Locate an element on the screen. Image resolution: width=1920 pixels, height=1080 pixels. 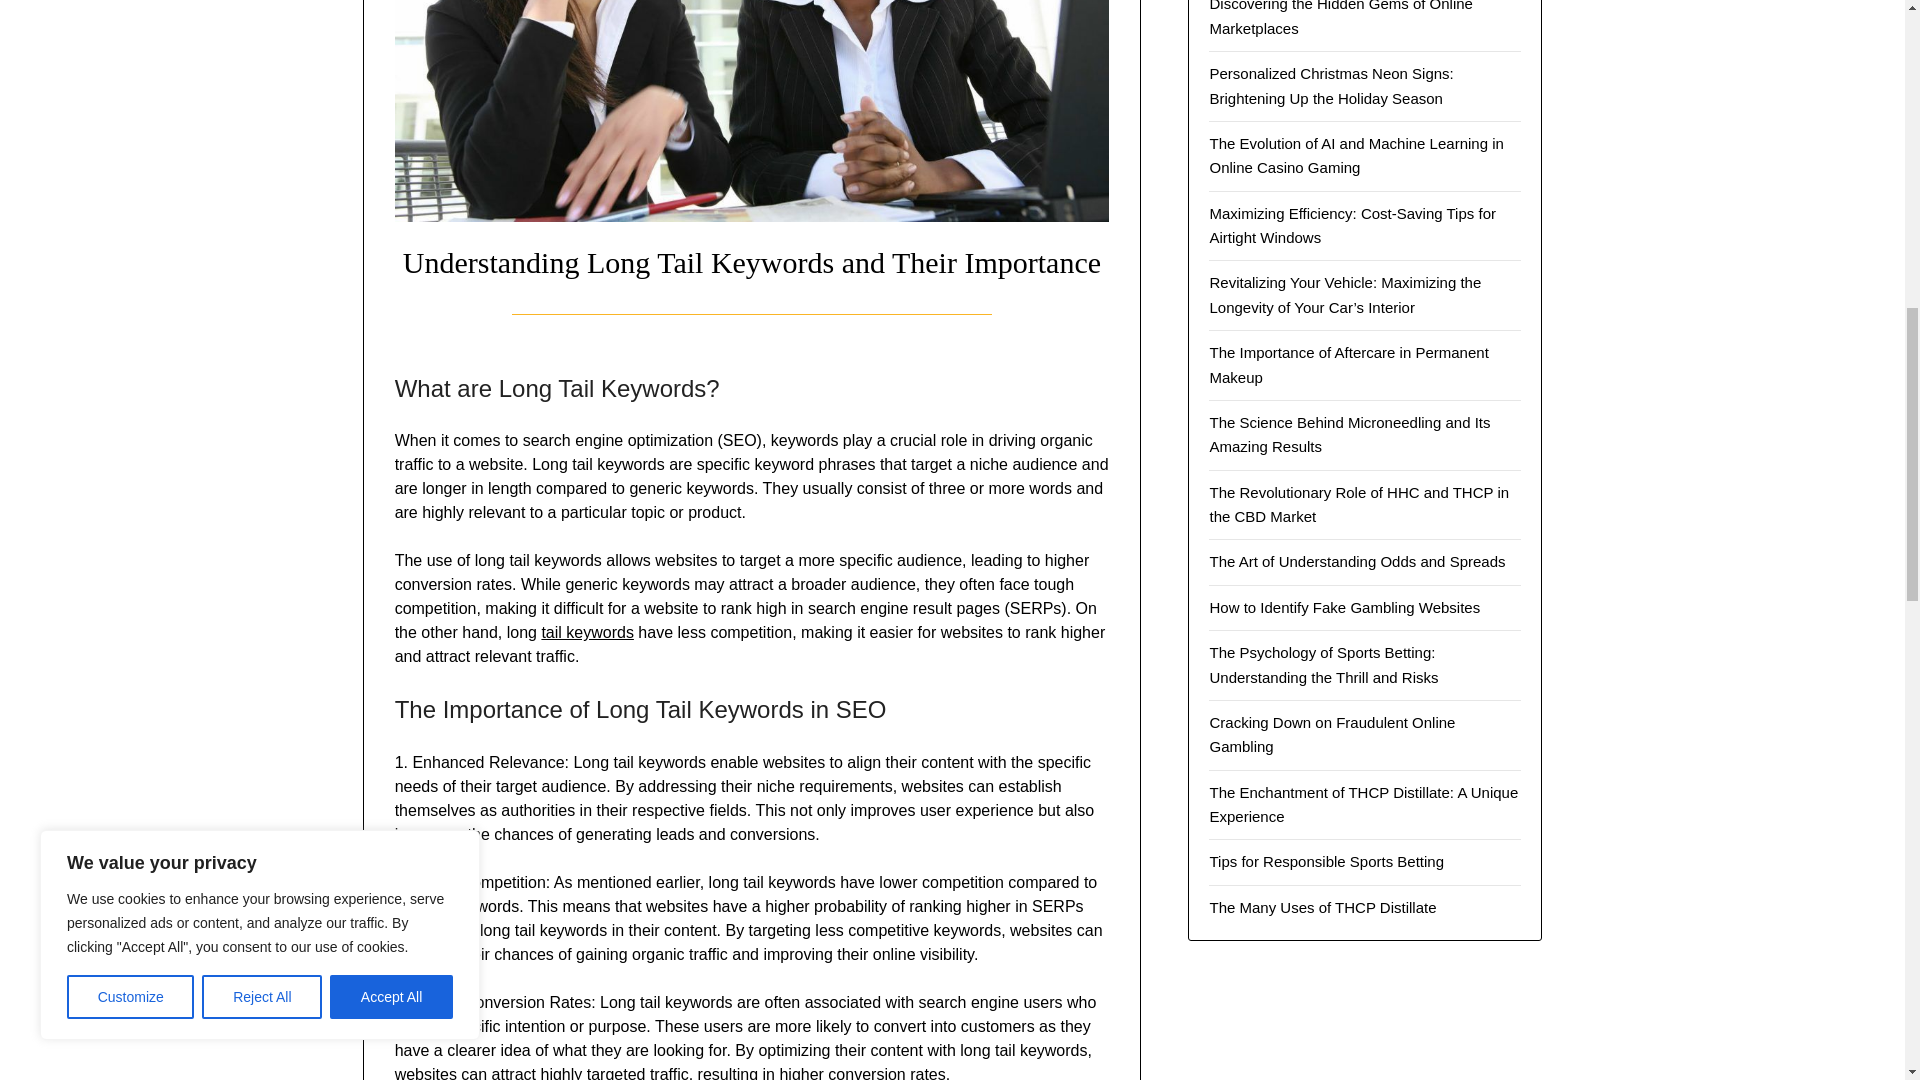
The Revolutionary Role of HHC and THCP in the CBD Market is located at coordinates (1359, 504).